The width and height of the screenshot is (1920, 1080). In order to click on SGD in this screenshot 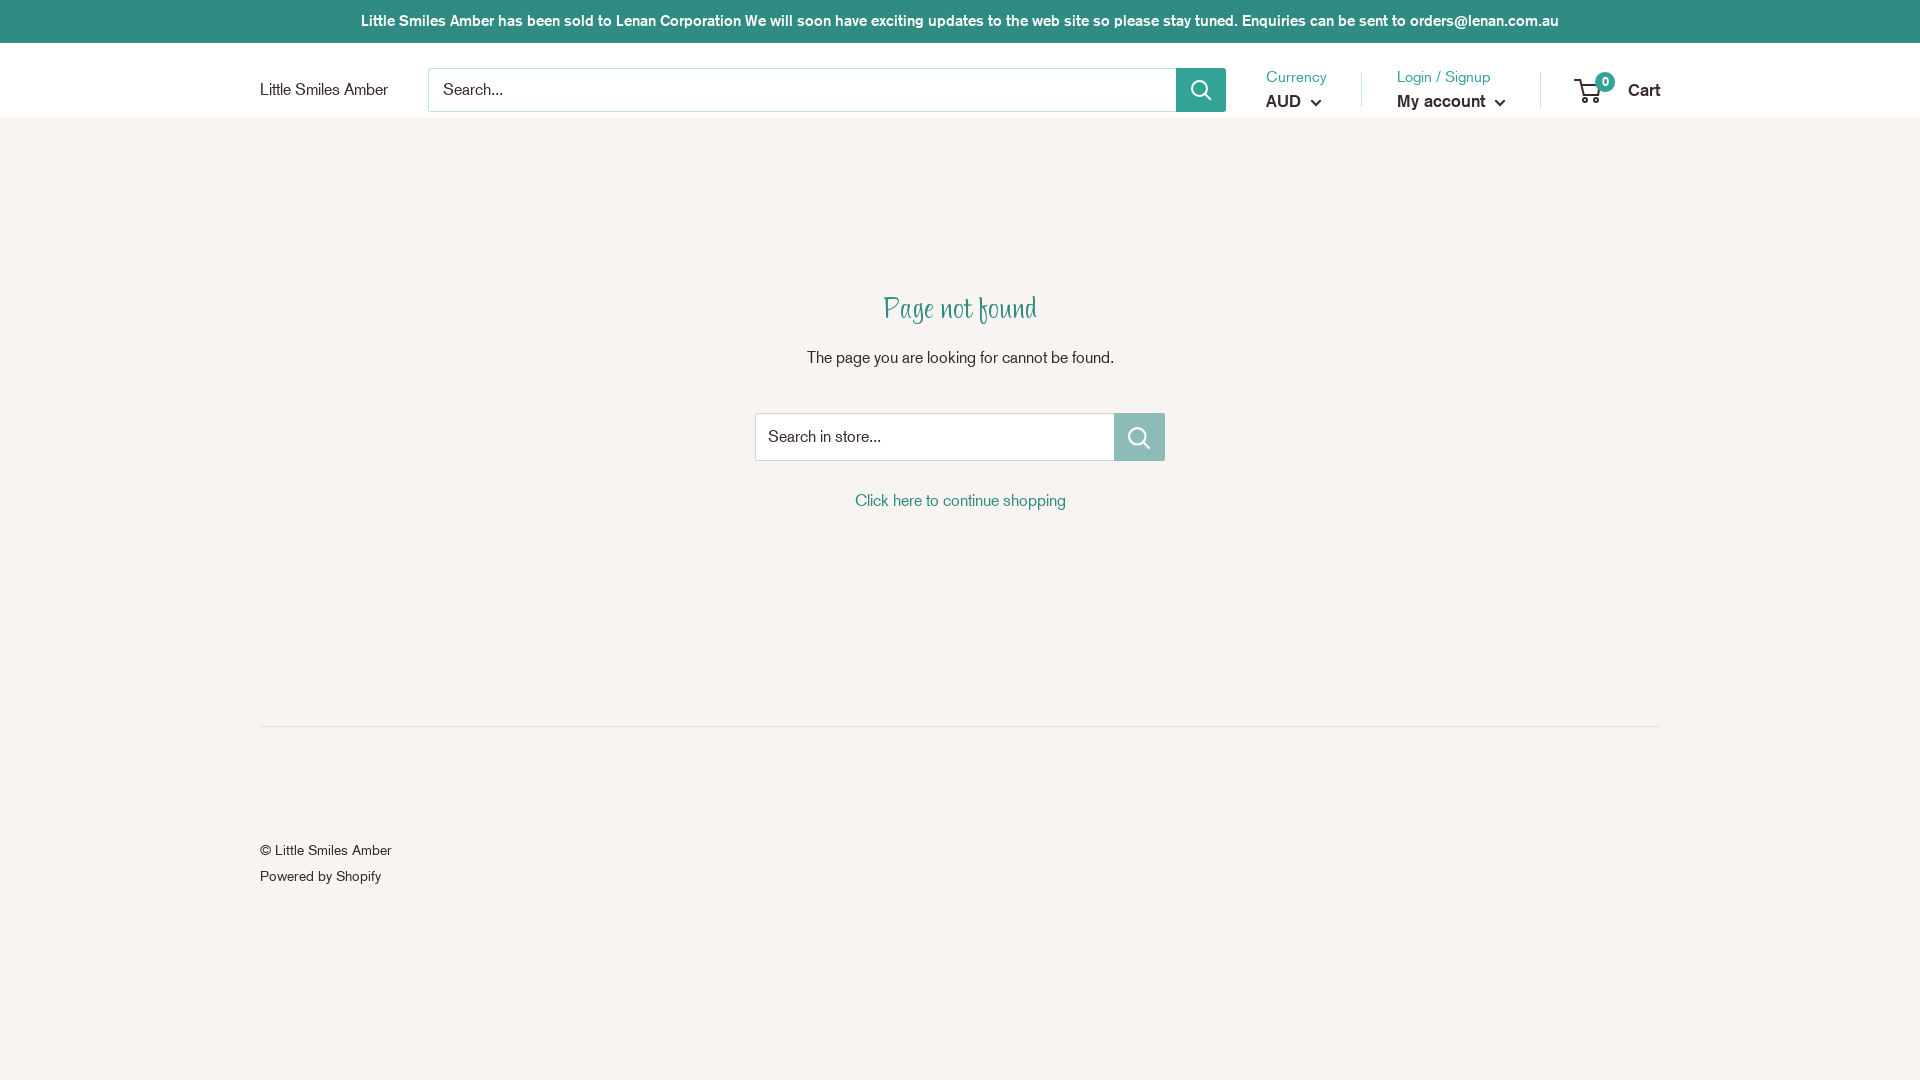, I will do `click(1310, 250)`.